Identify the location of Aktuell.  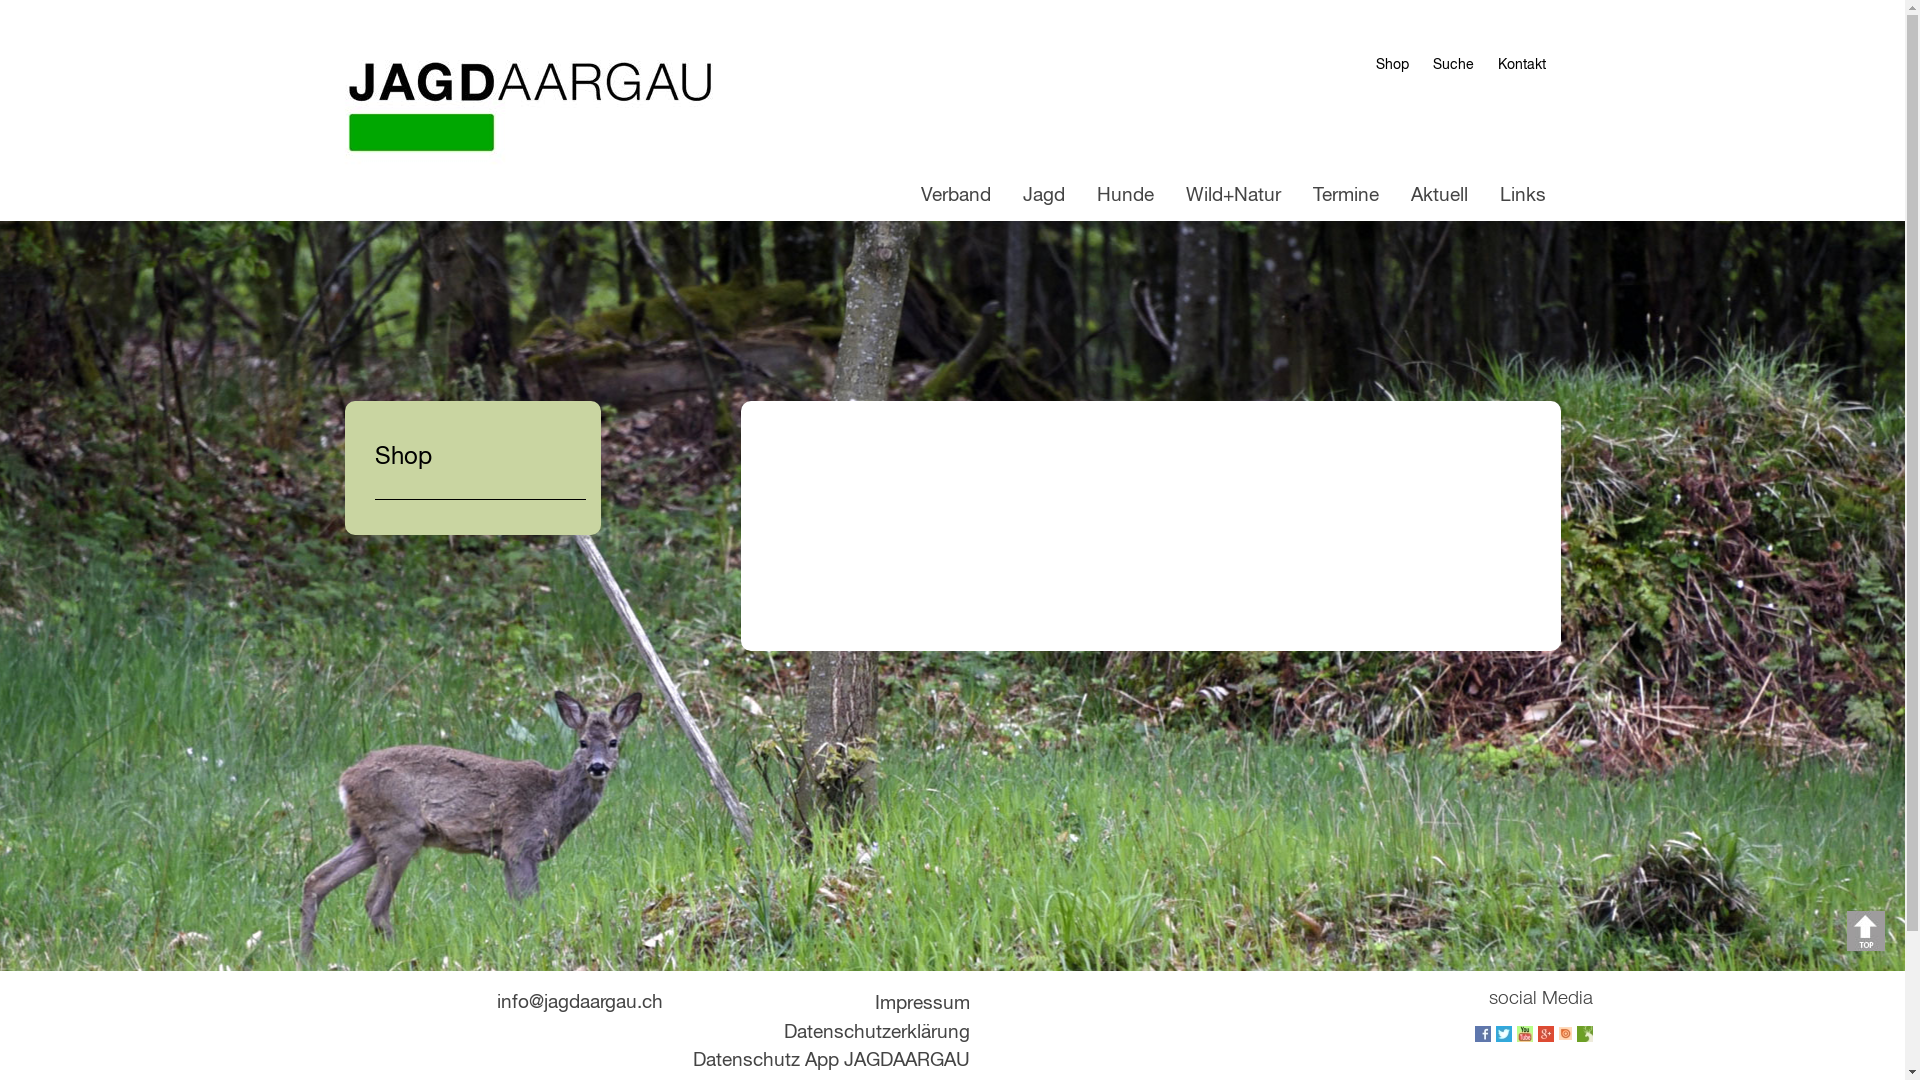
(1440, 196).